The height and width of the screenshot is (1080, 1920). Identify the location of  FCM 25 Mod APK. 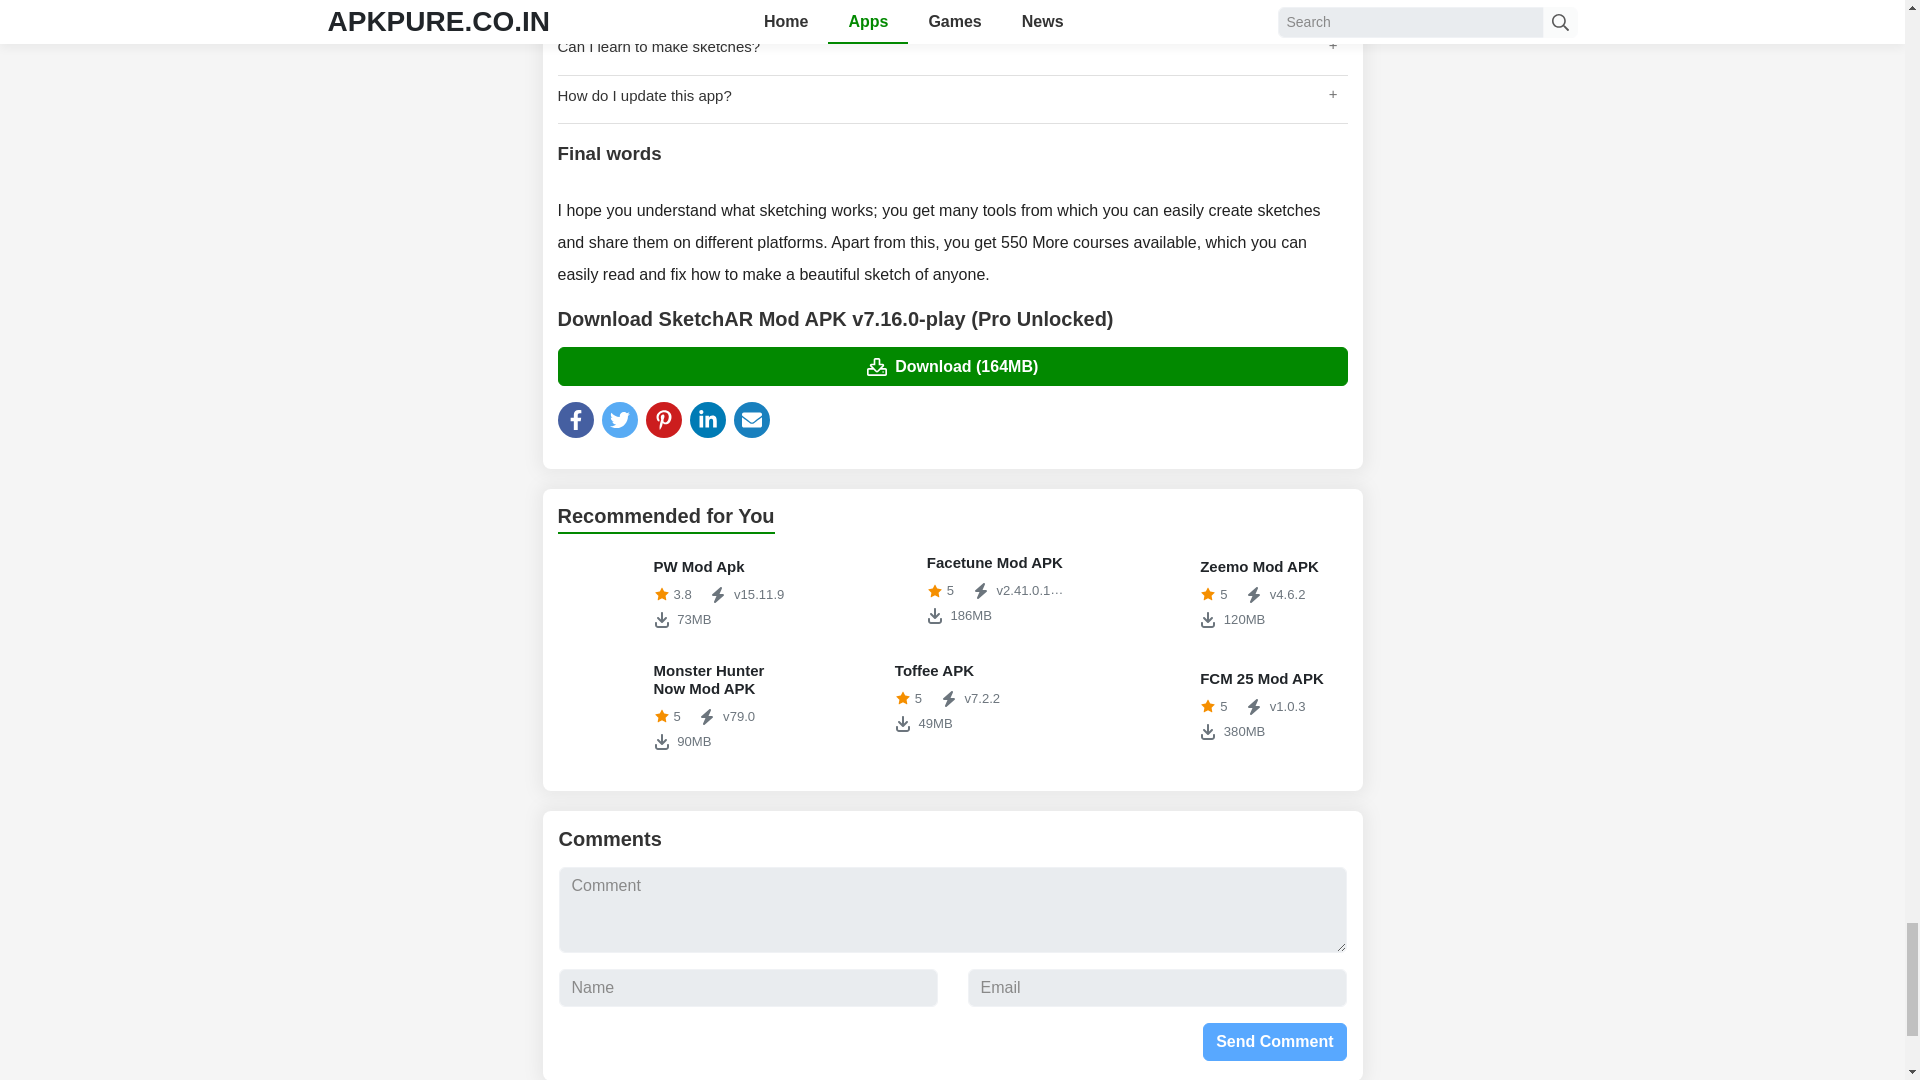
(1226, 594).